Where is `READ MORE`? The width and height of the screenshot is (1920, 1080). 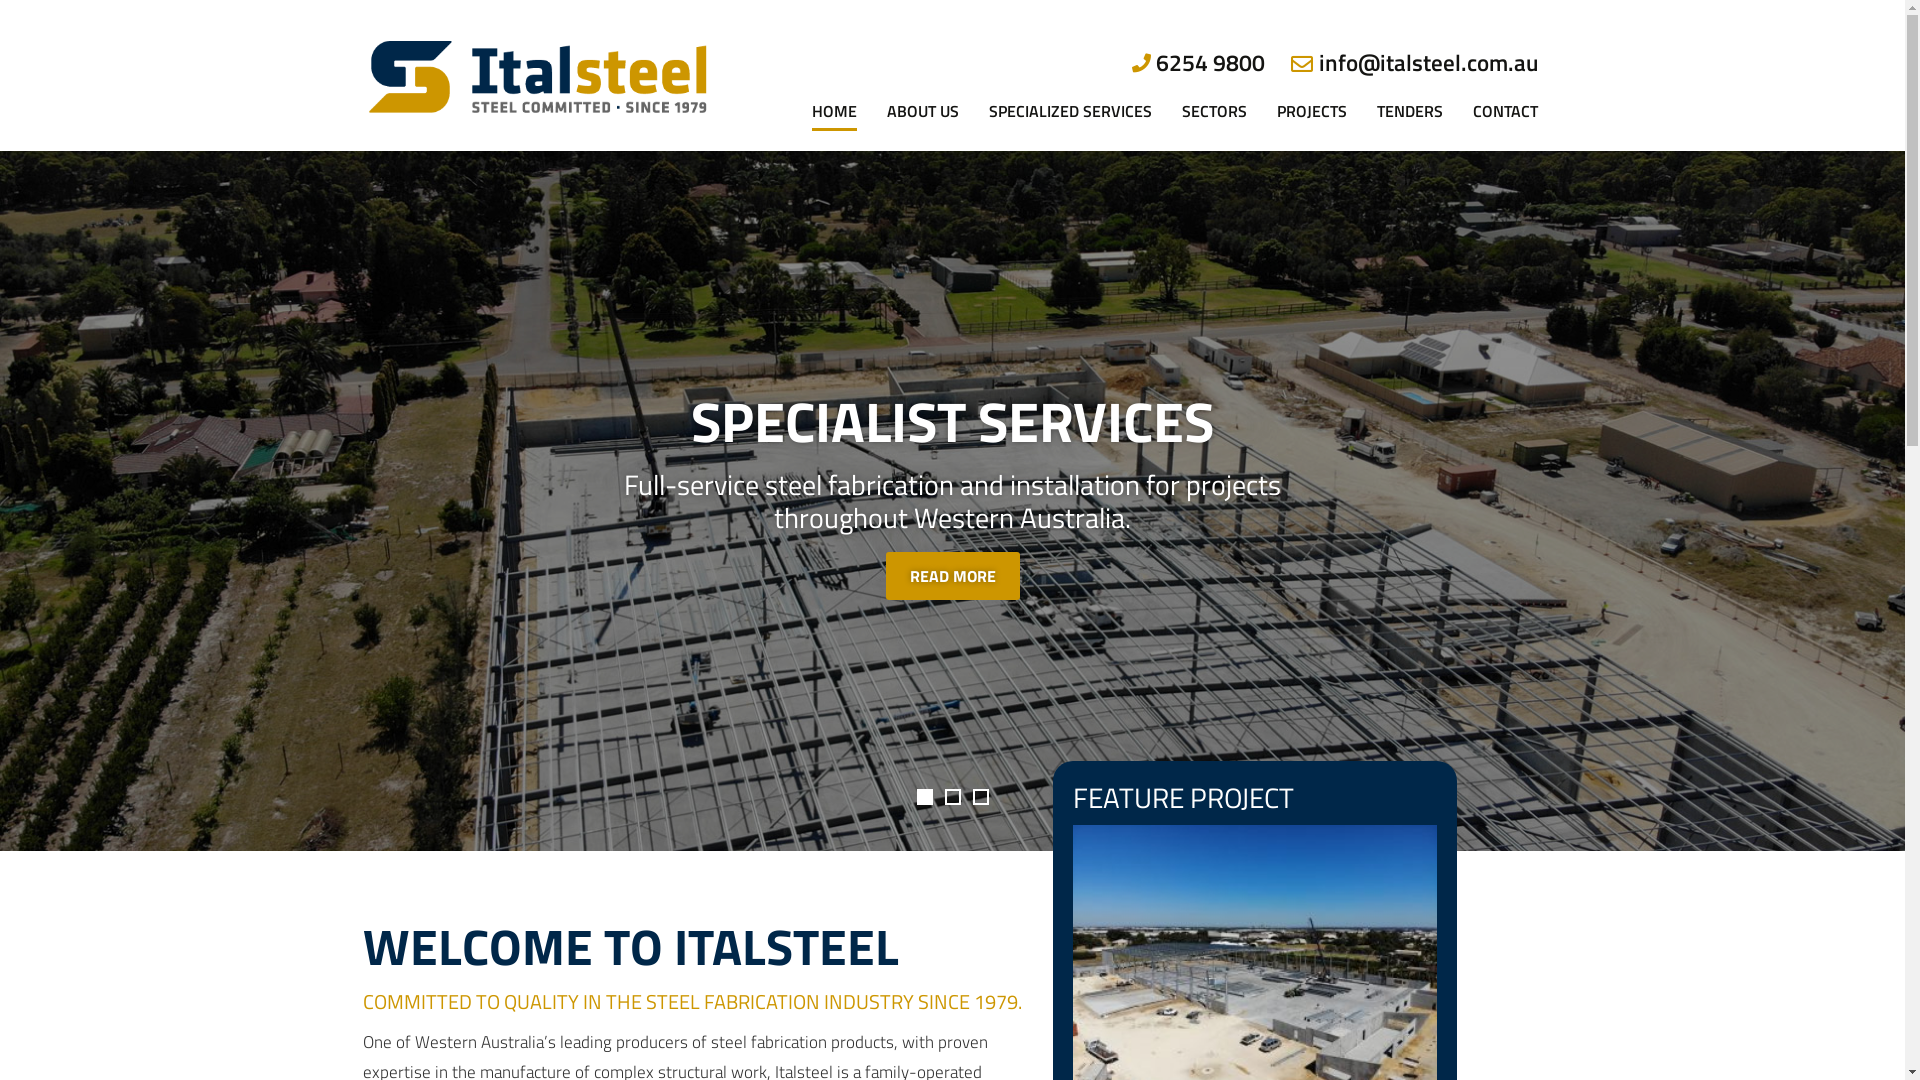
READ MORE is located at coordinates (952, 576).